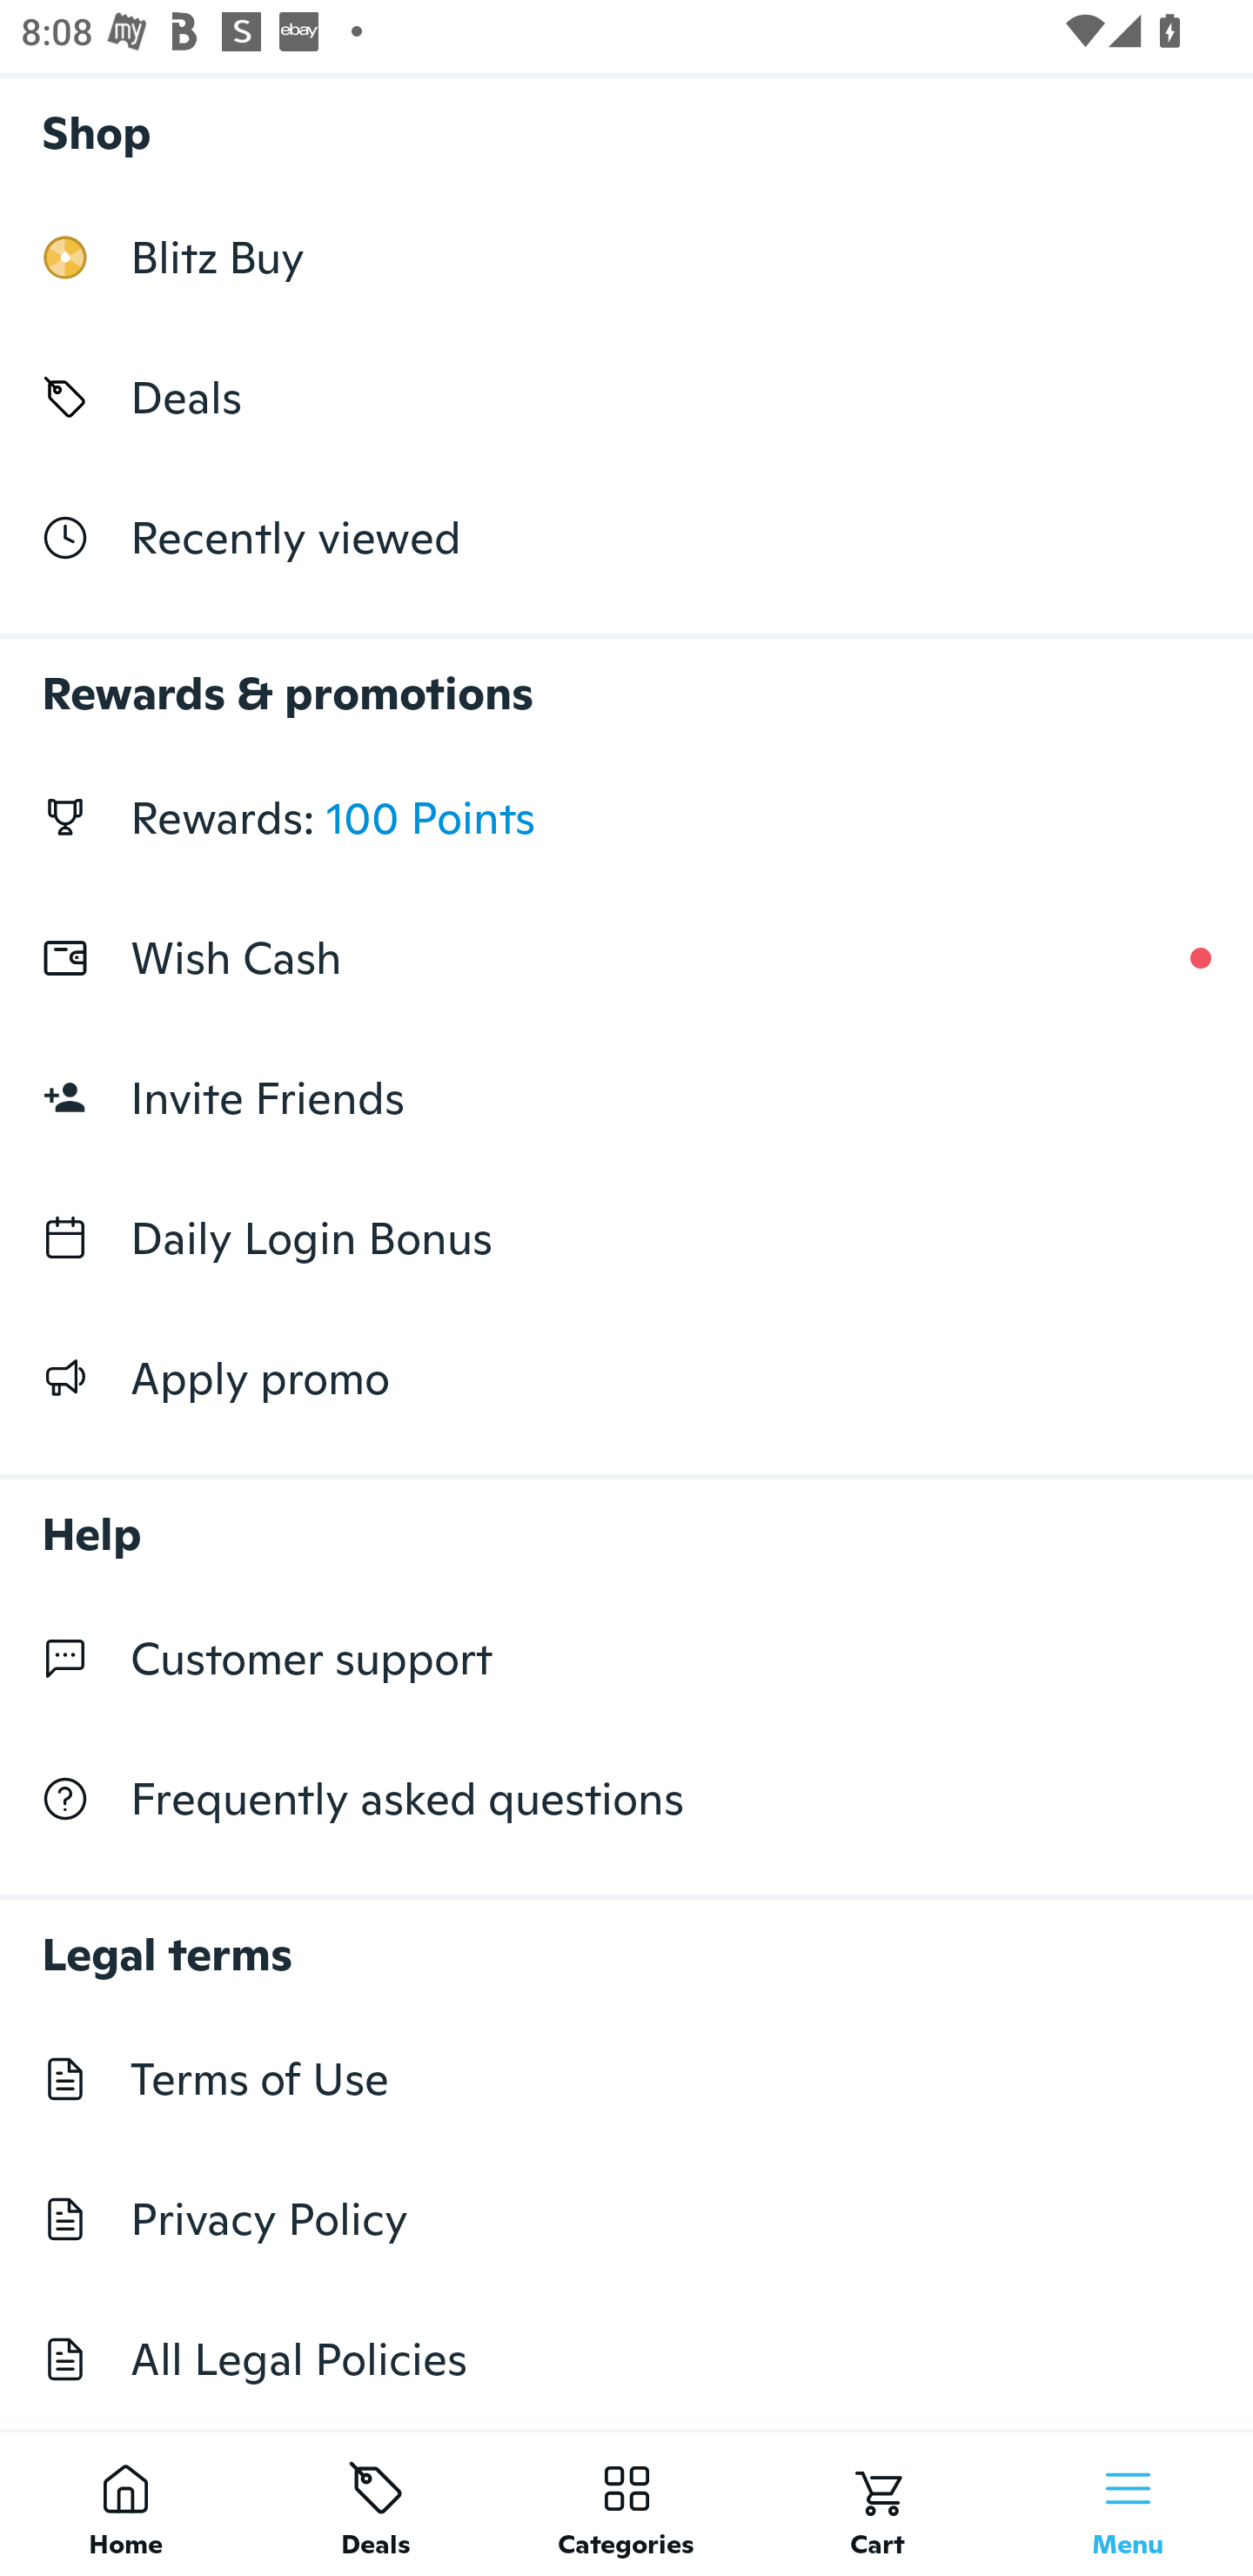 This screenshot has width=1253, height=2576. I want to click on Rewards: 100 Points, so click(626, 818).